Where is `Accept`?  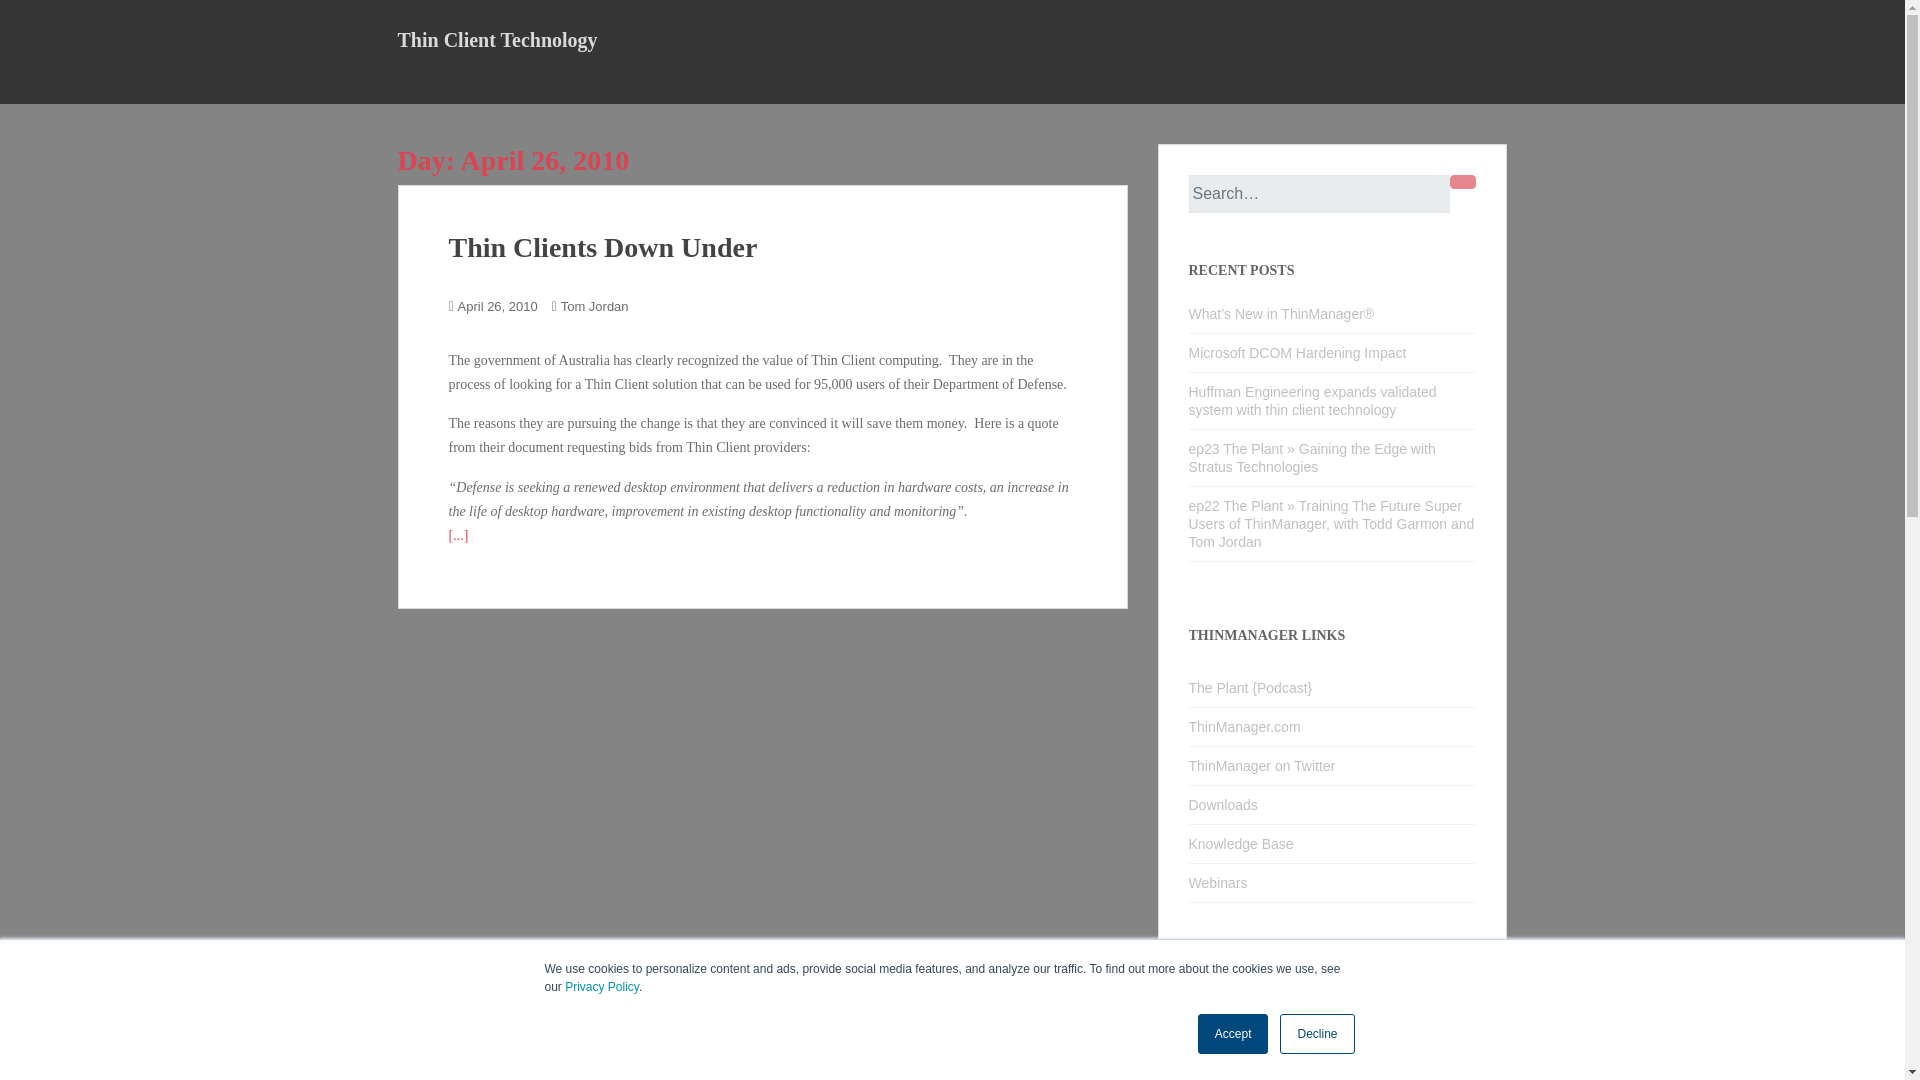 Accept is located at coordinates (1234, 1034).